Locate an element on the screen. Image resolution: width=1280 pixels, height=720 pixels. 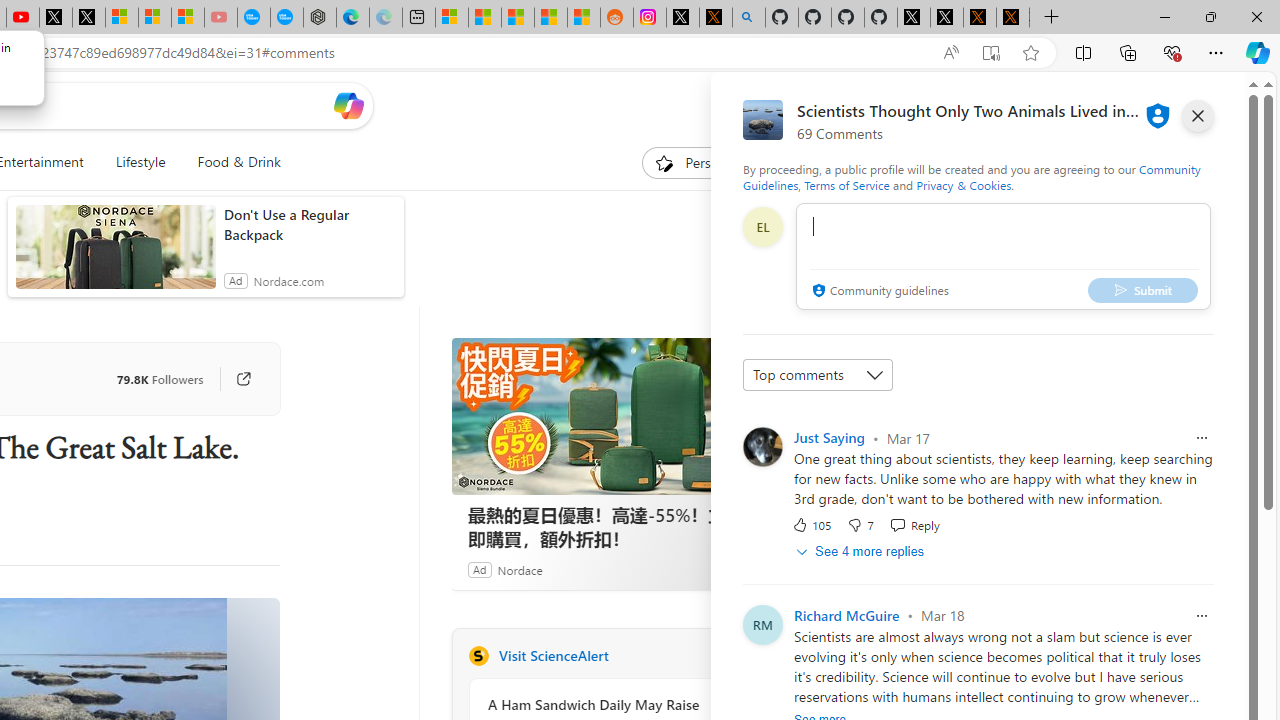
ScienceAlert is located at coordinates (478, 656).